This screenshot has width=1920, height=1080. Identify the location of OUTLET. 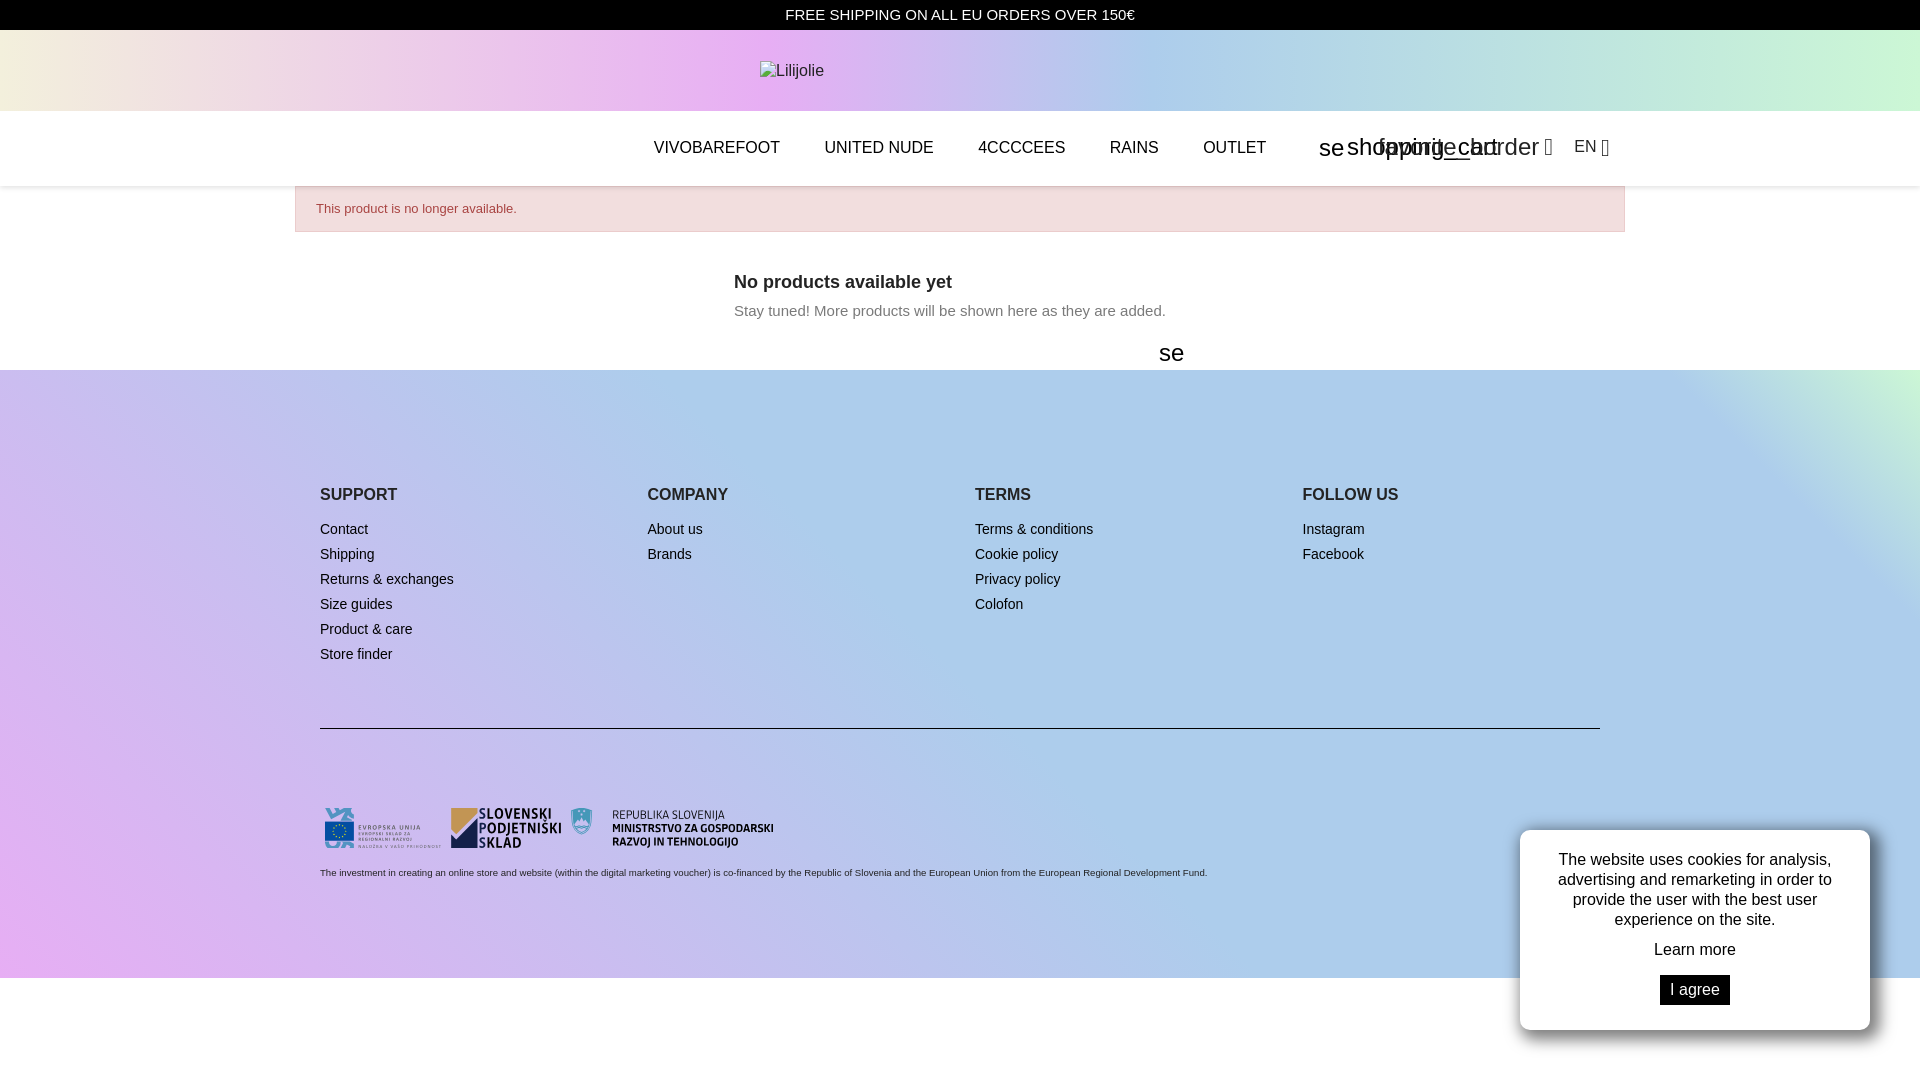
(1234, 148).